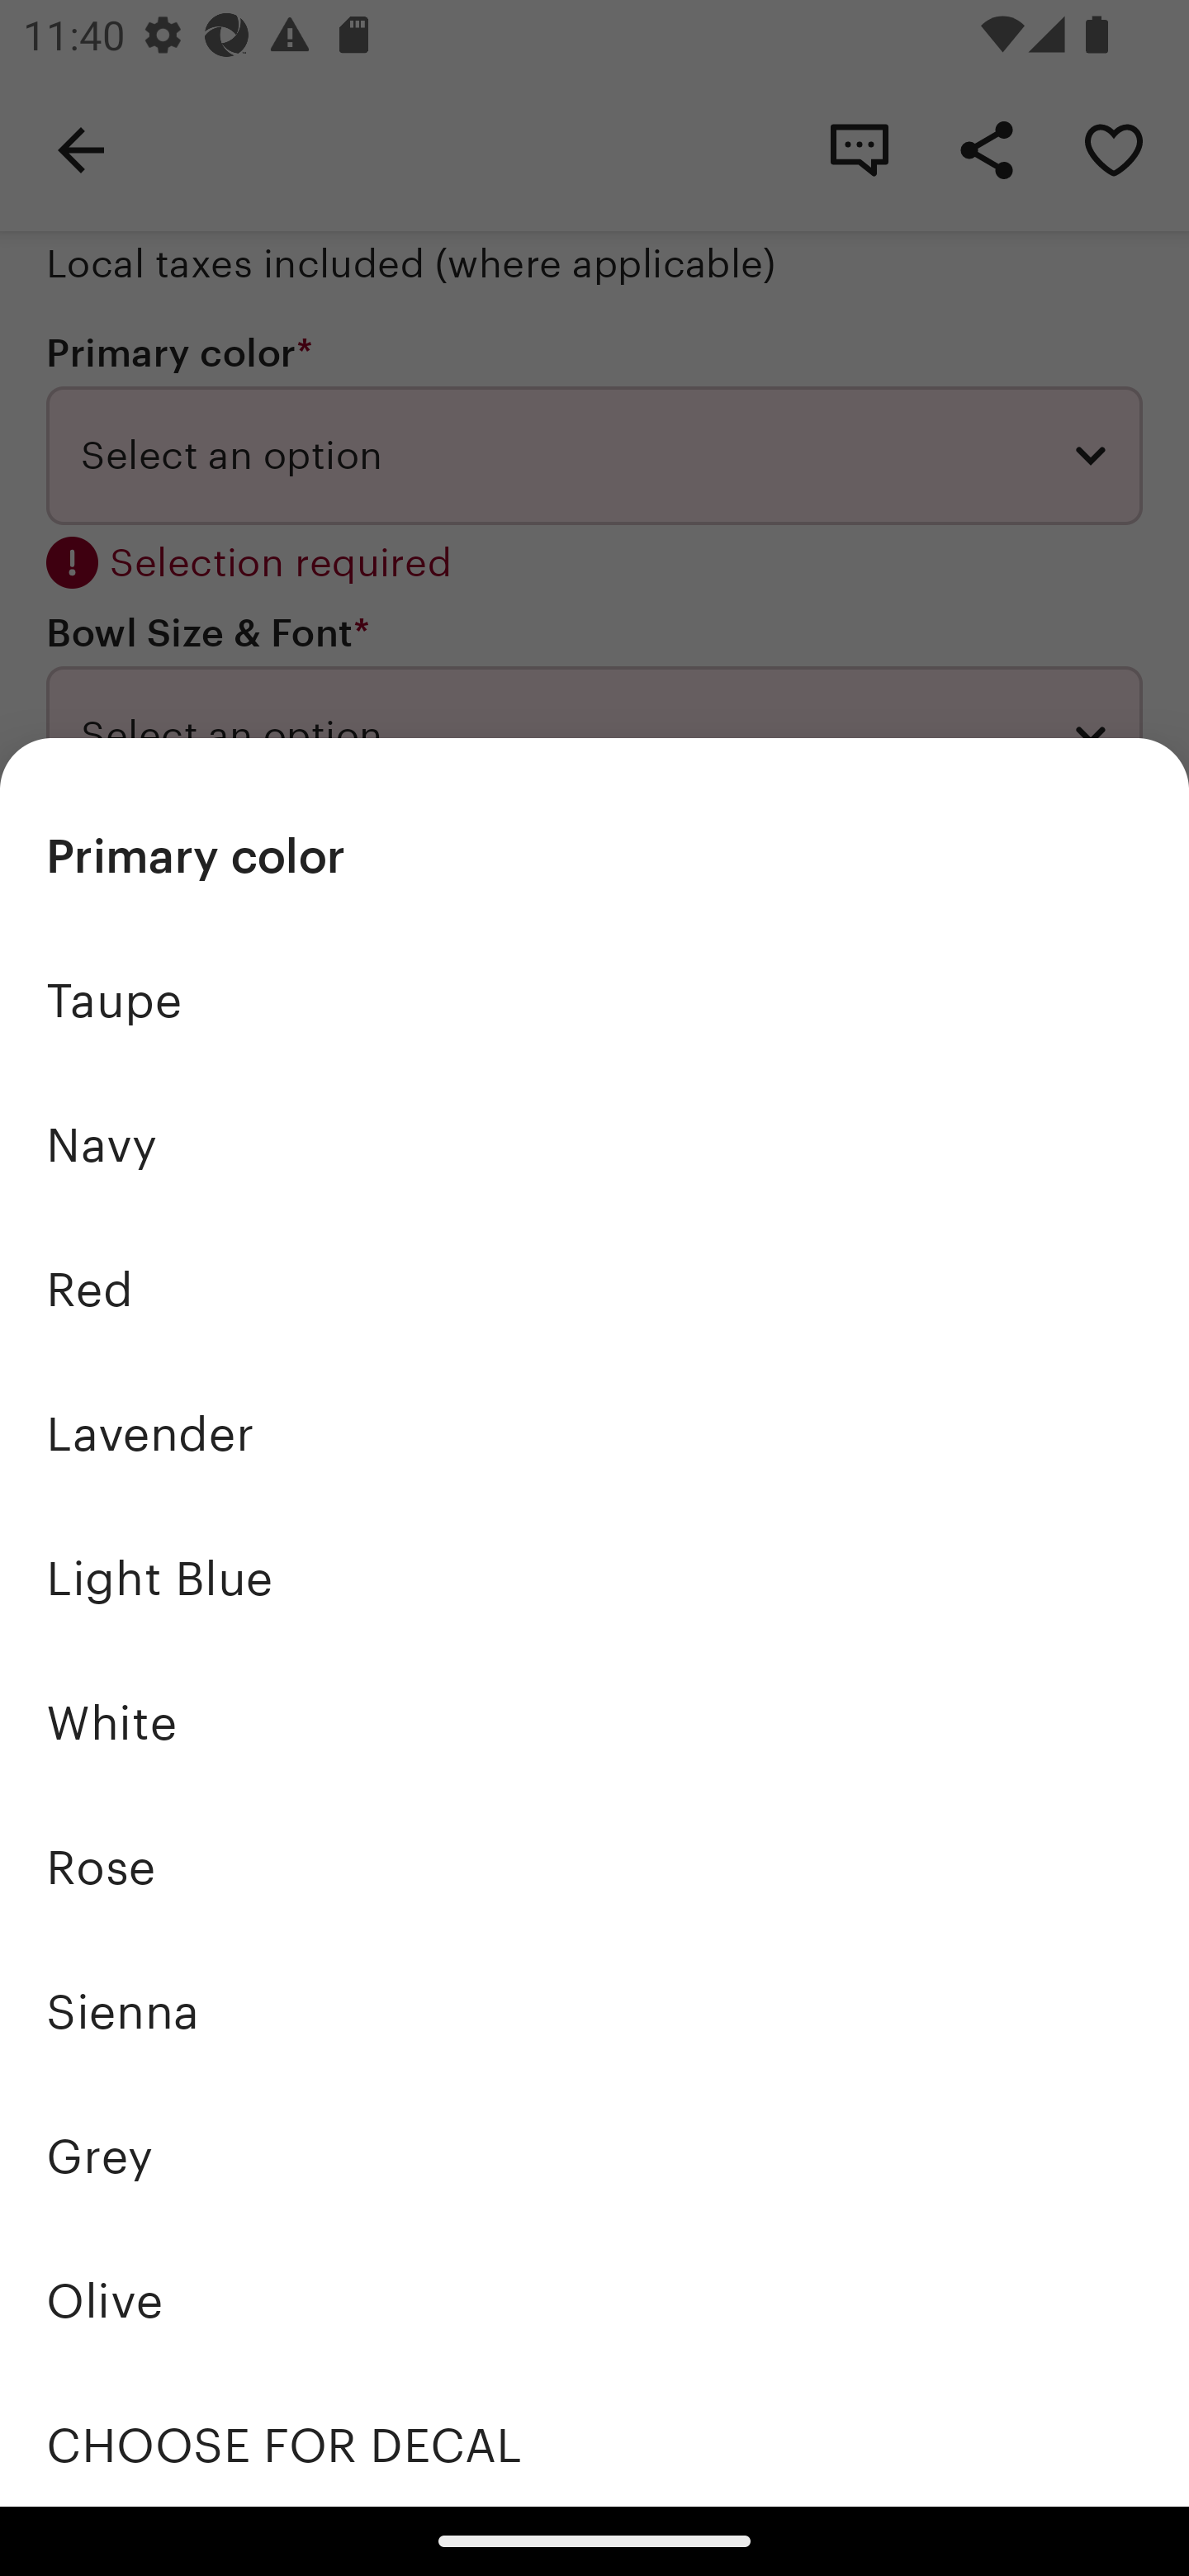  What do you see at coordinates (594, 1290) in the screenshot?
I see `Red` at bounding box center [594, 1290].